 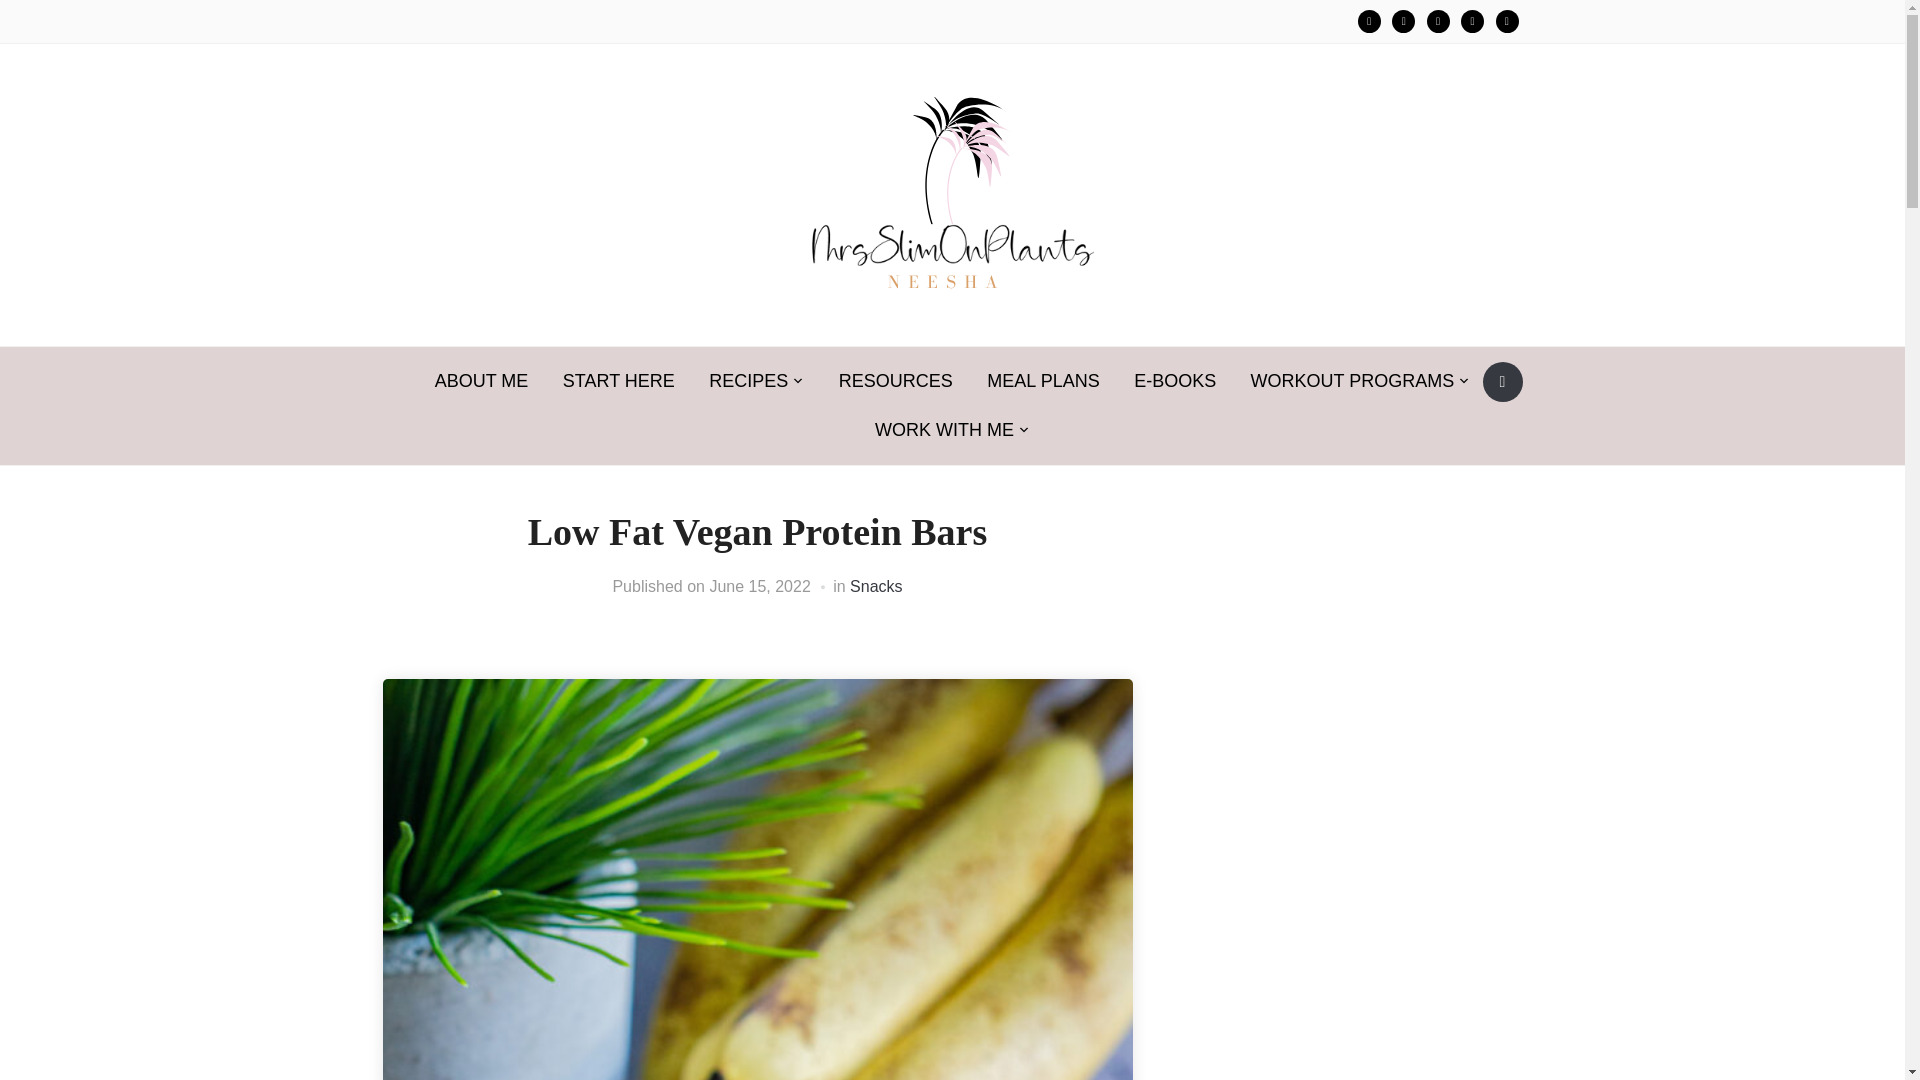 What do you see at coordinates (1404, 21) in the screenshot?
I see `pinterest` at bounding box center [1404, 21].